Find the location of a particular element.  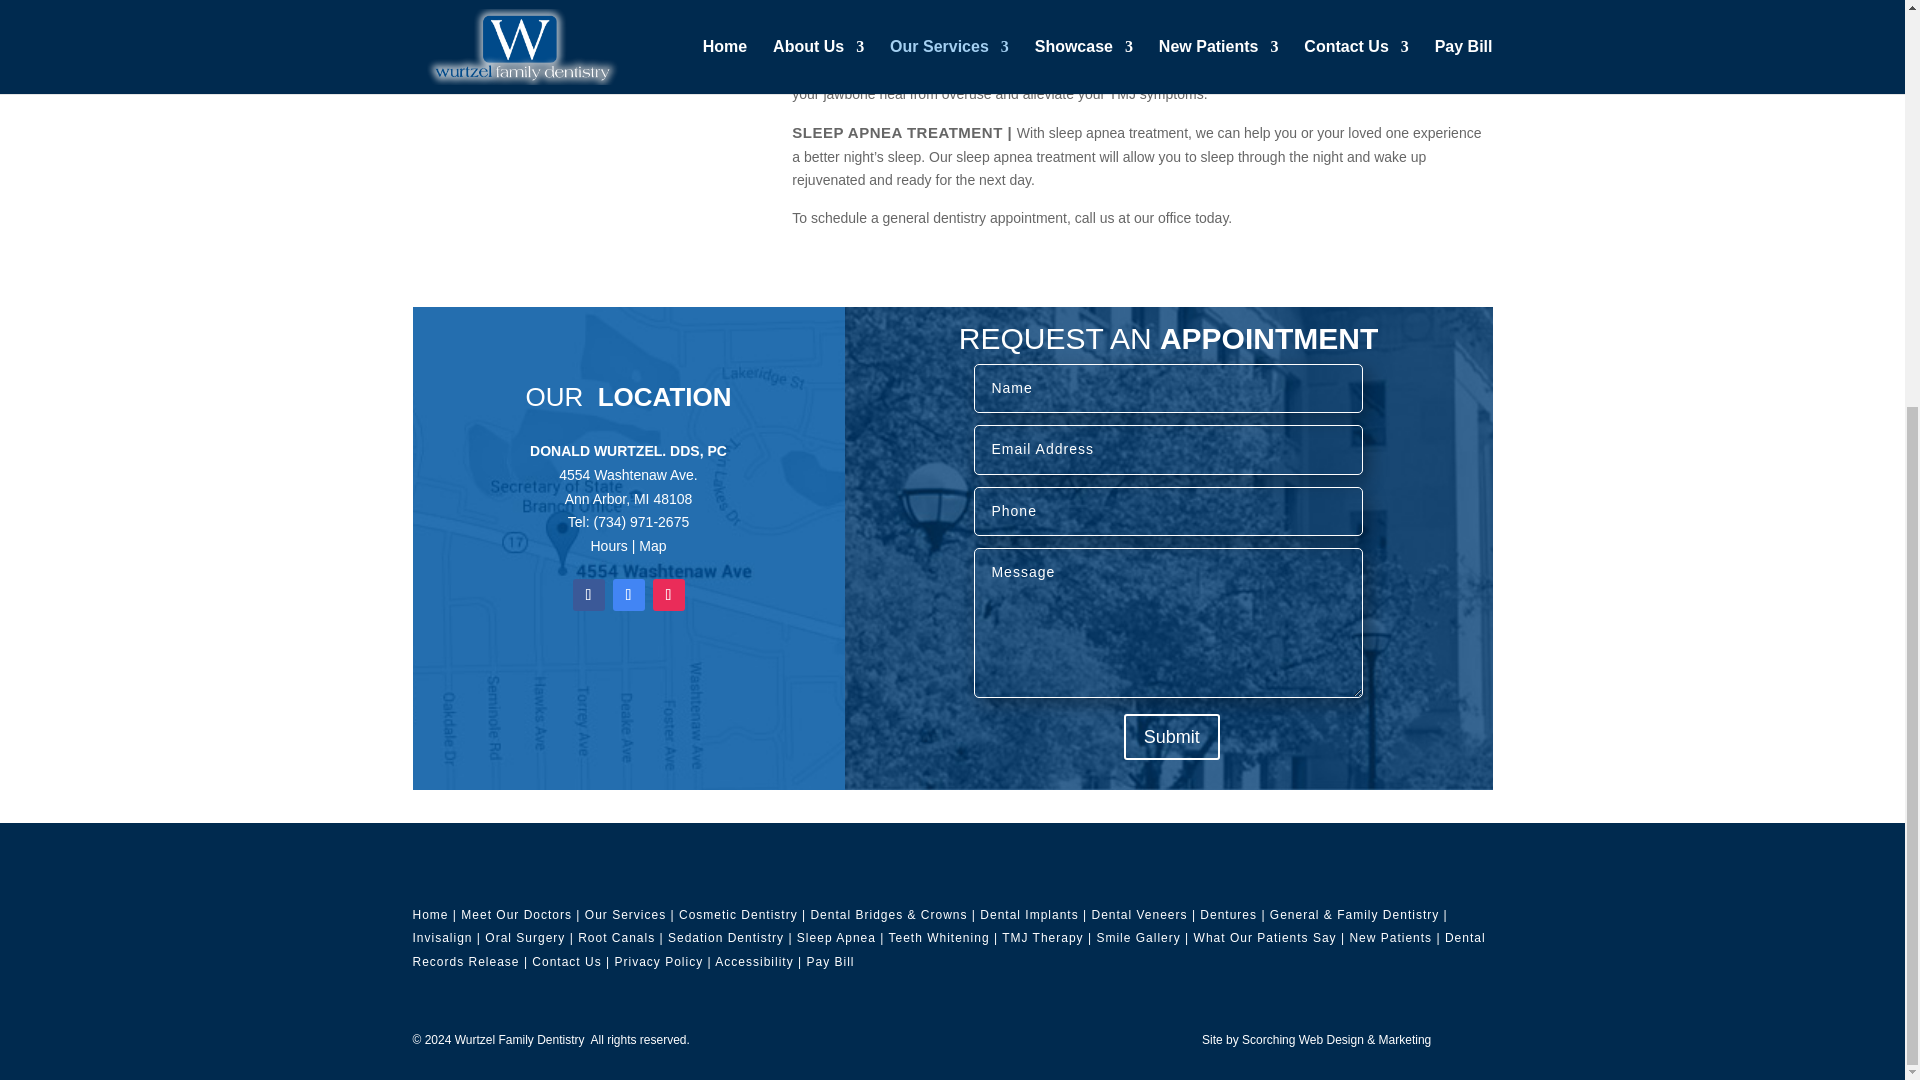

Follow on Facebook is located at coordinates (588, 594).